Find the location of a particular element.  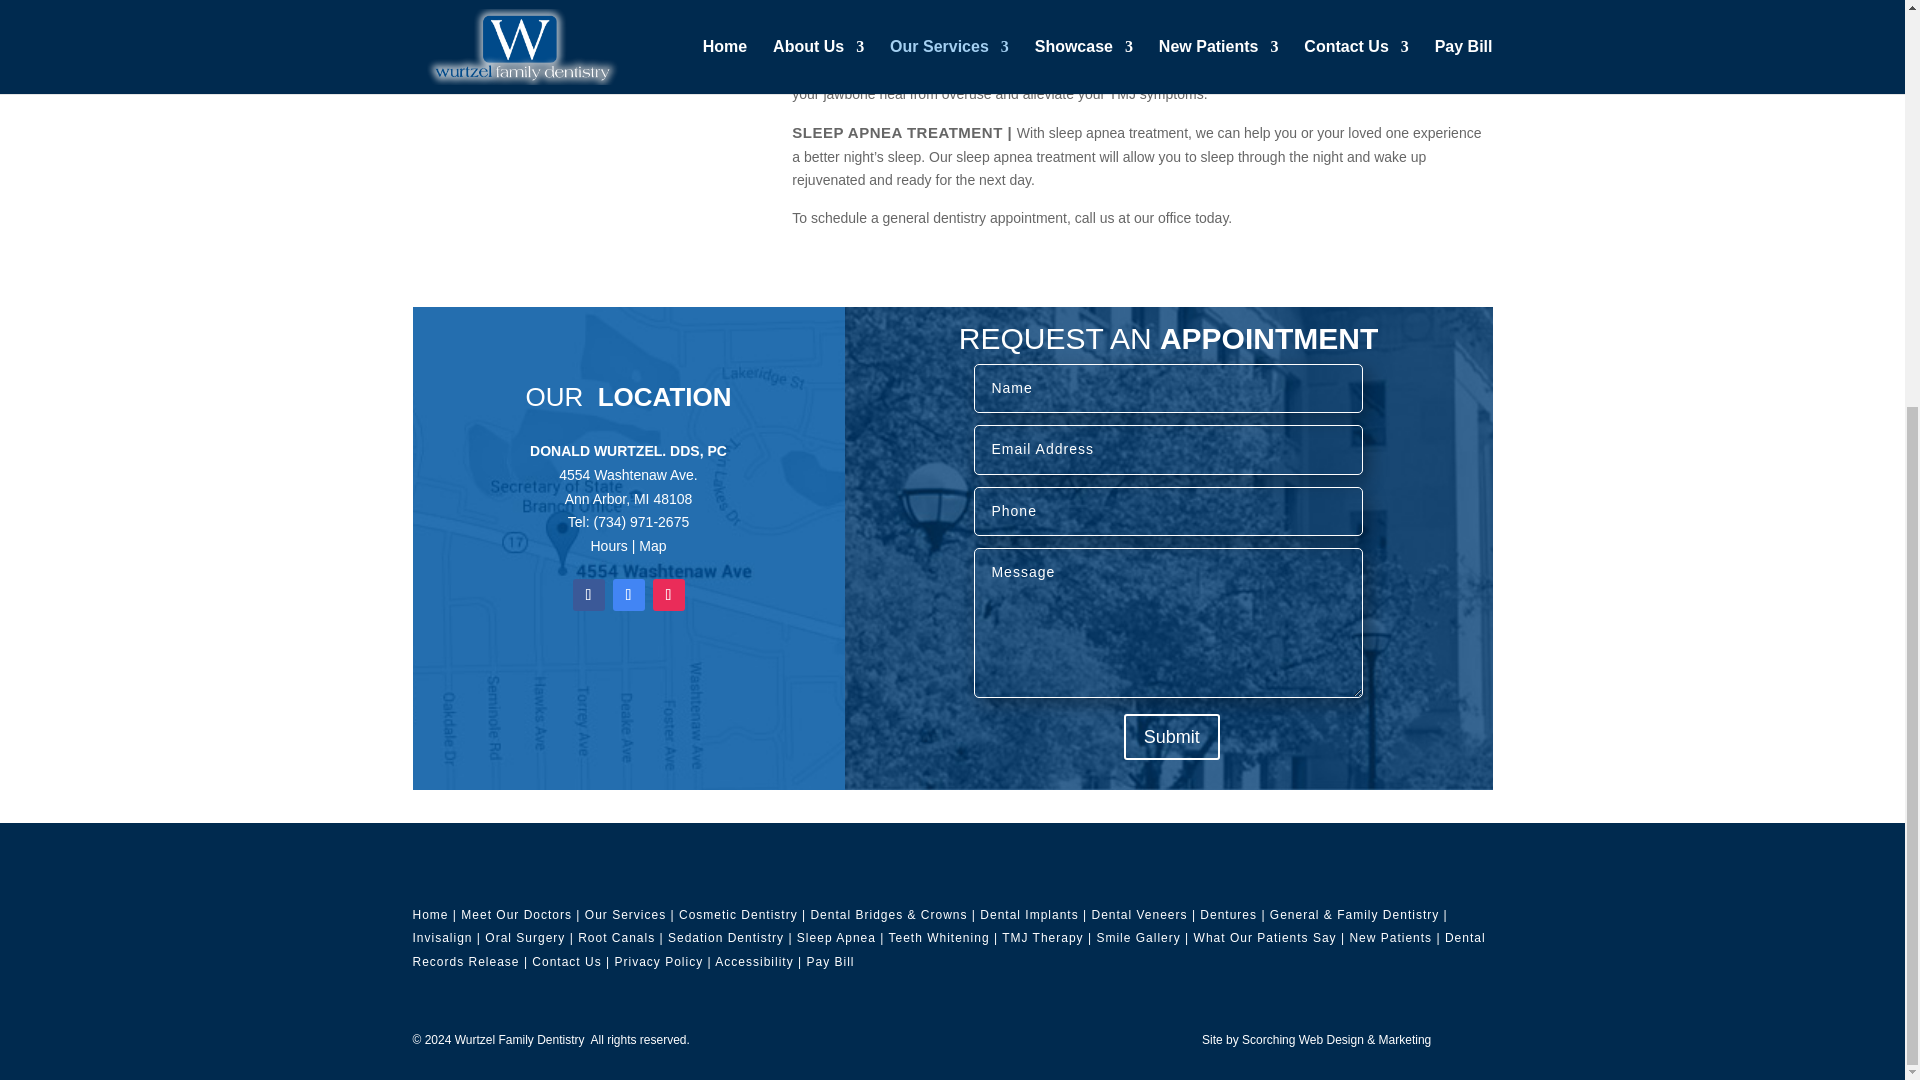

Follow on Facebook is located at coordinates (588, 594).